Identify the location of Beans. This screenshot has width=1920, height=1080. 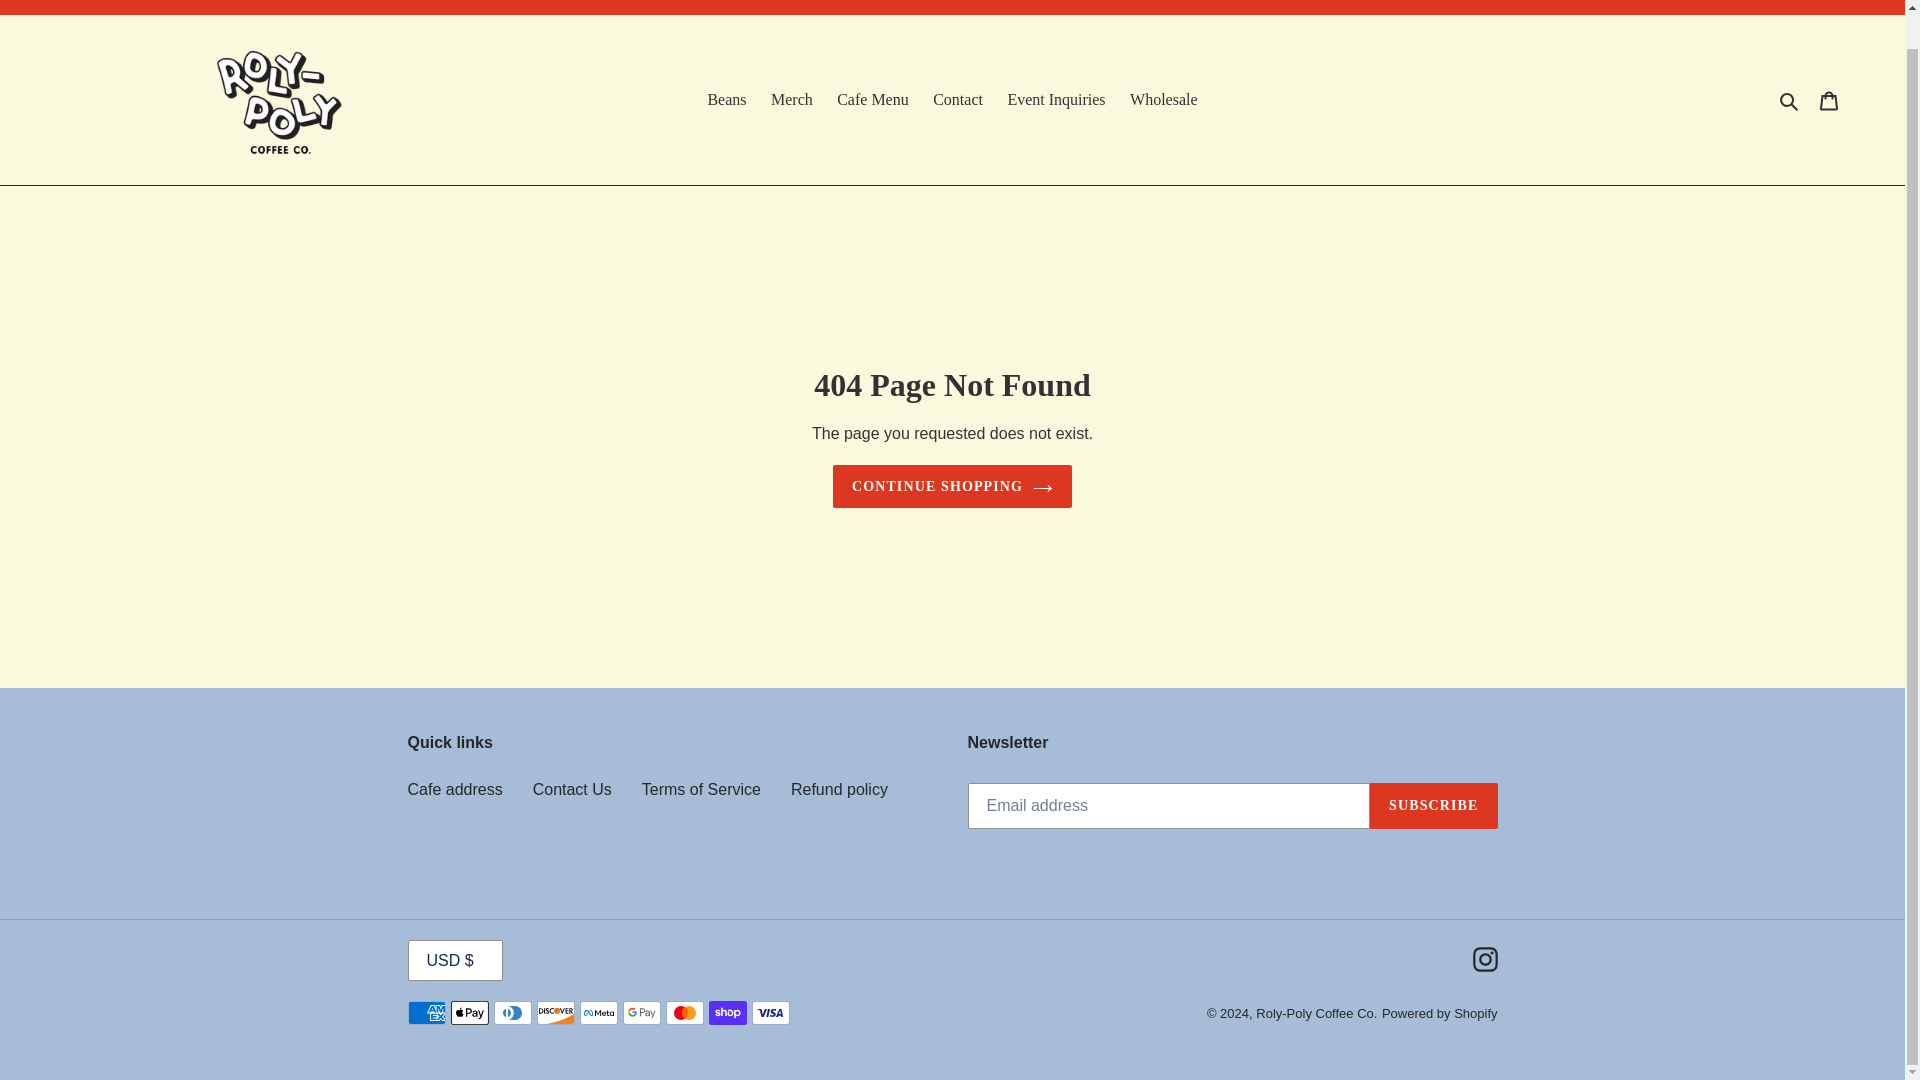
(726, 100).